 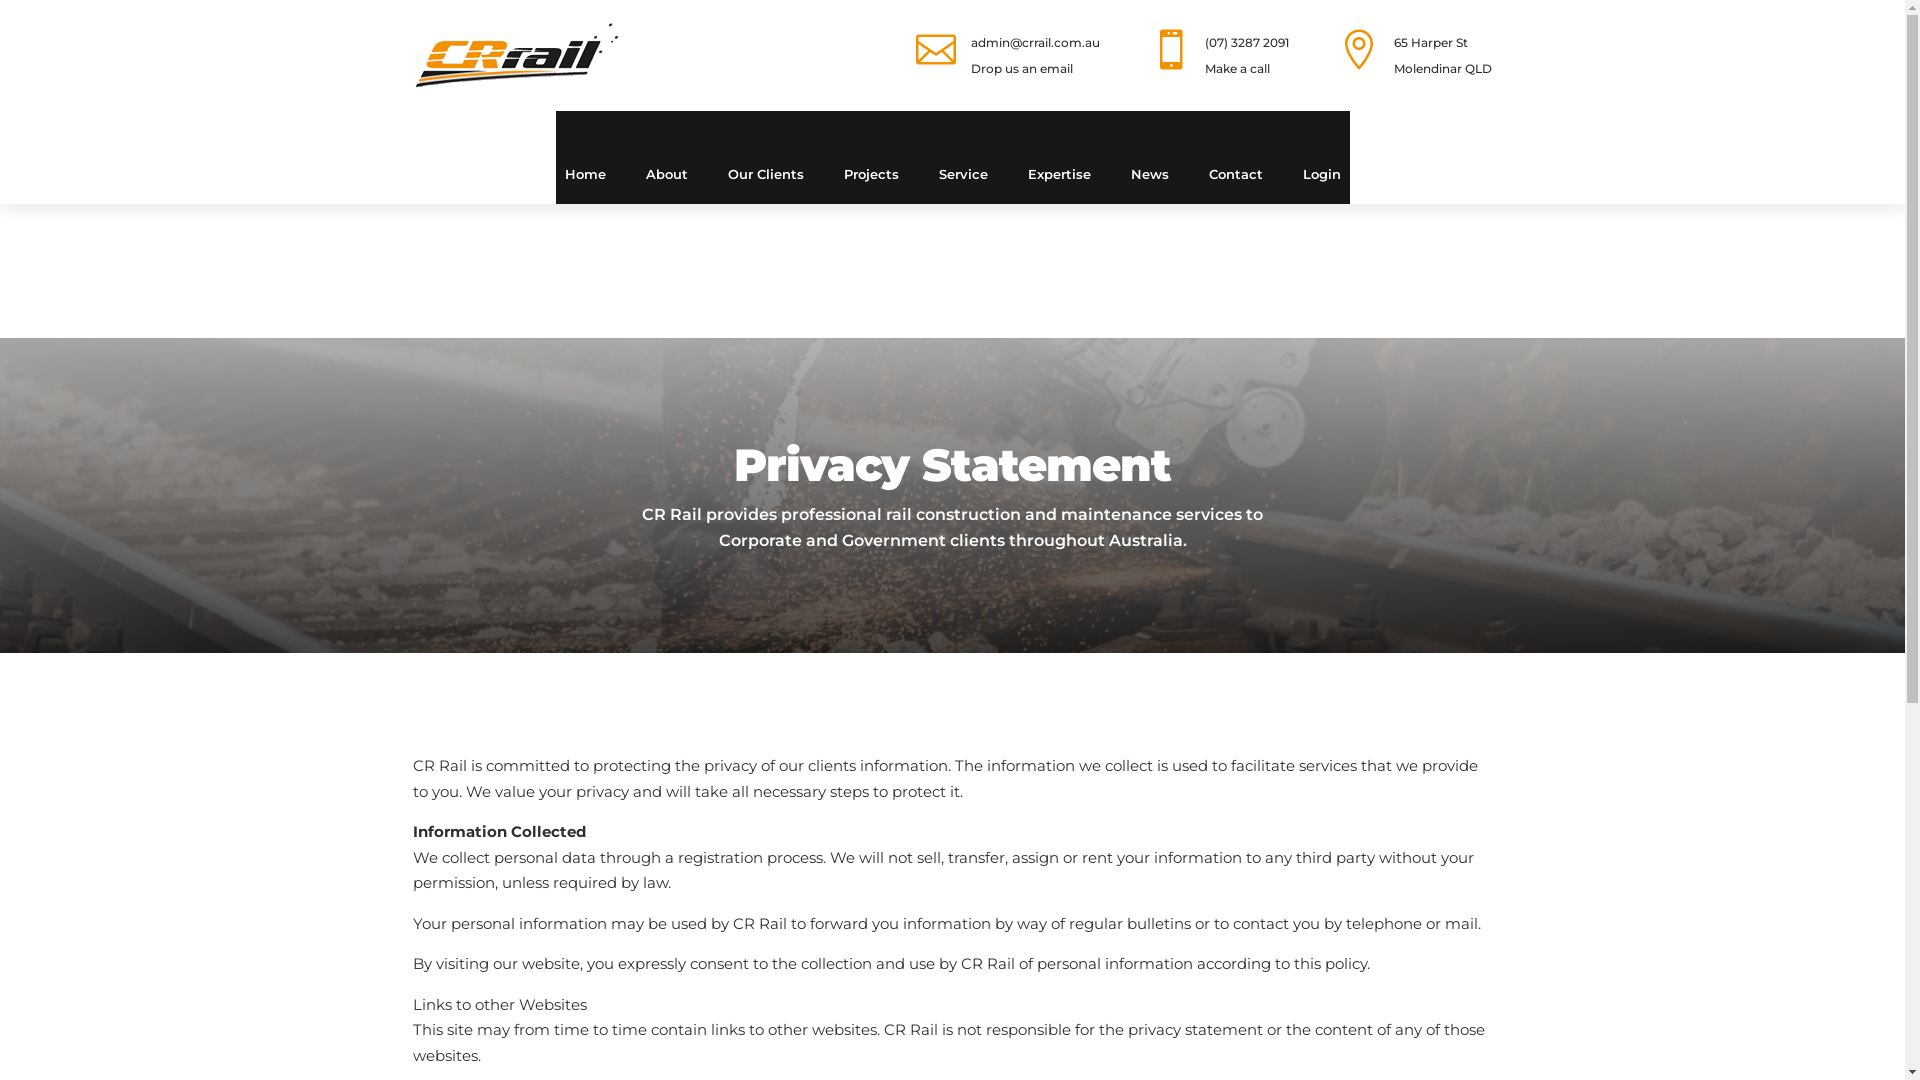 I want to click on Expertise, so click(x=1060, y=174).